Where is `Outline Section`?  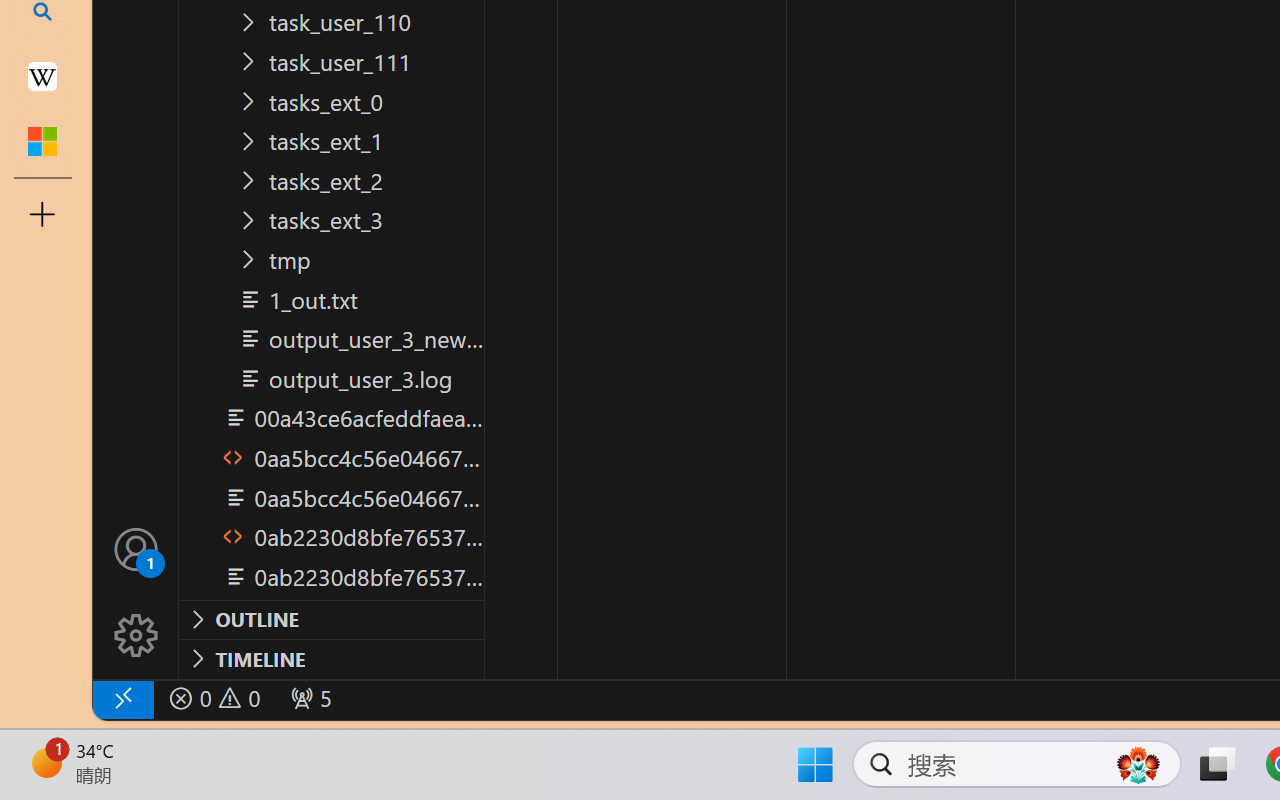 Outline Section is located at coordinates (331, 619).